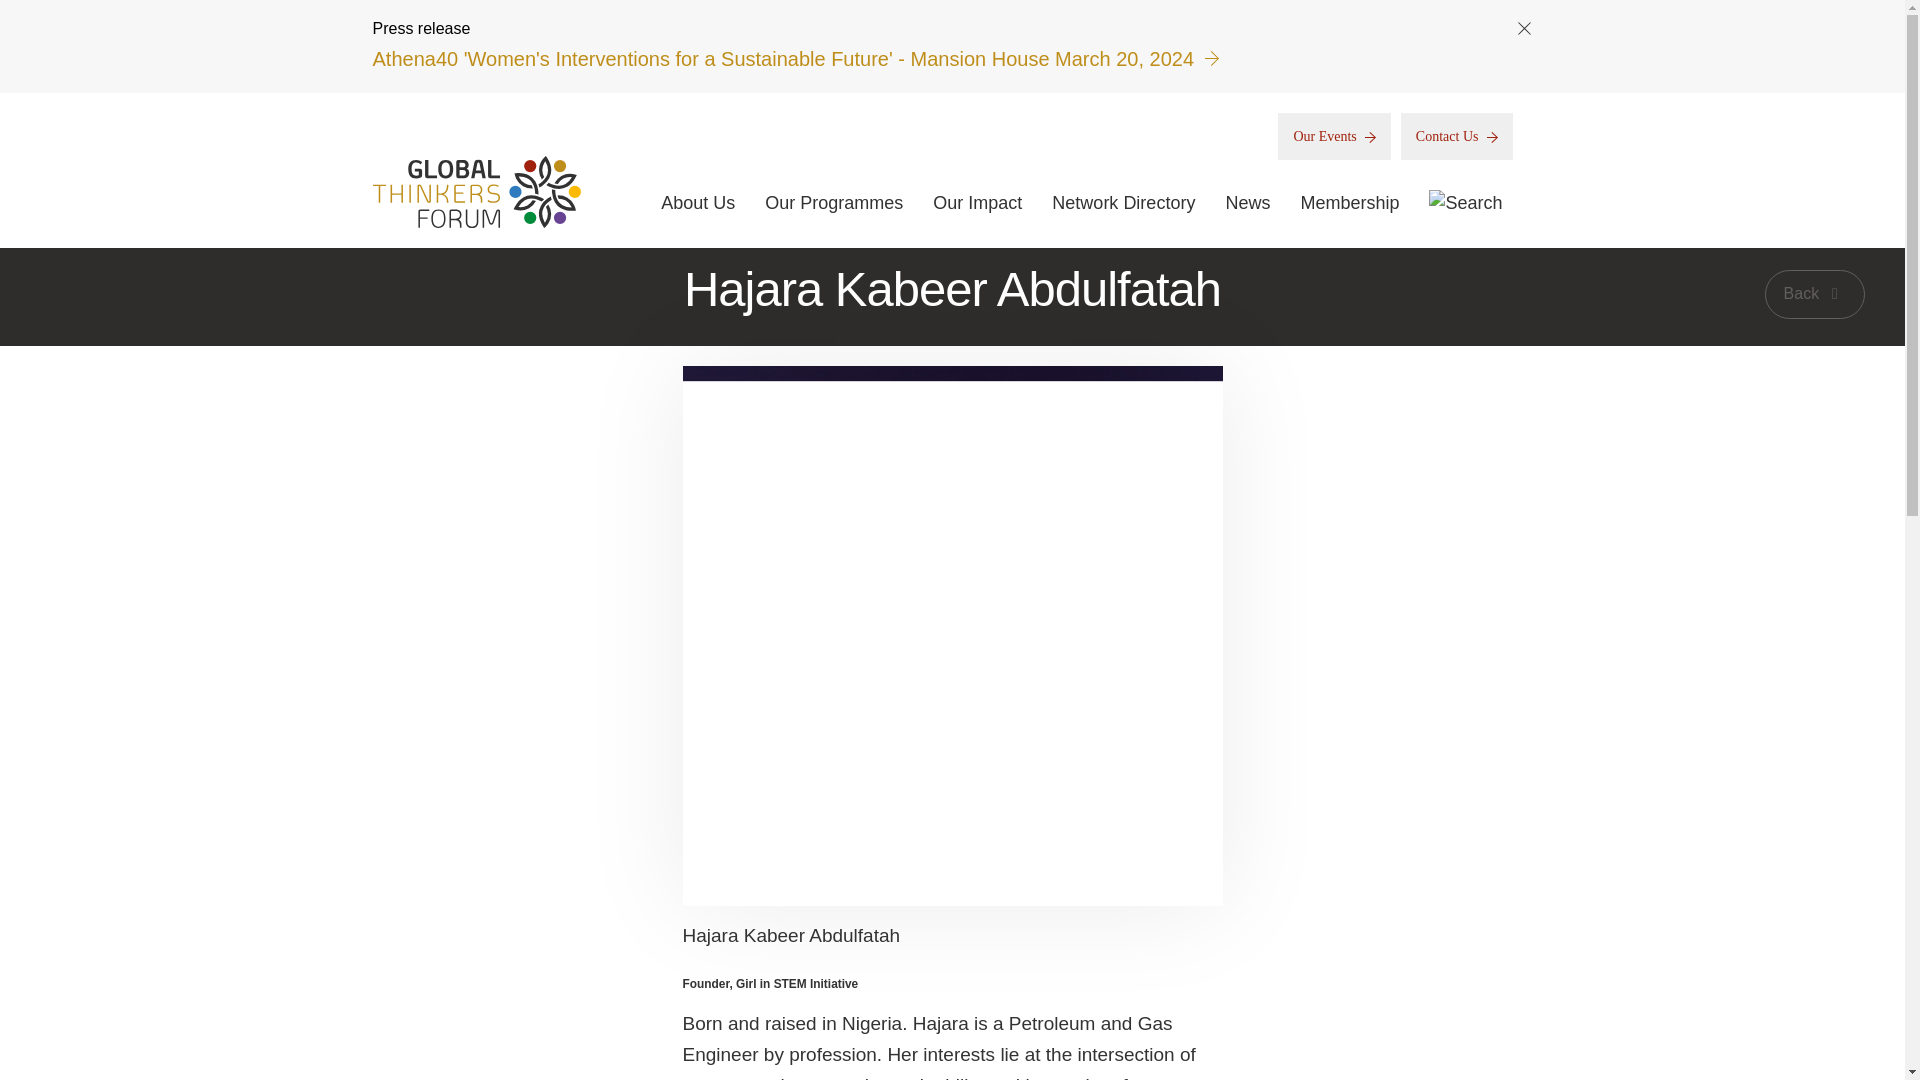 The height and width of the screenshot is (1080, 1920). I want to click on News, so click(1246, 202).